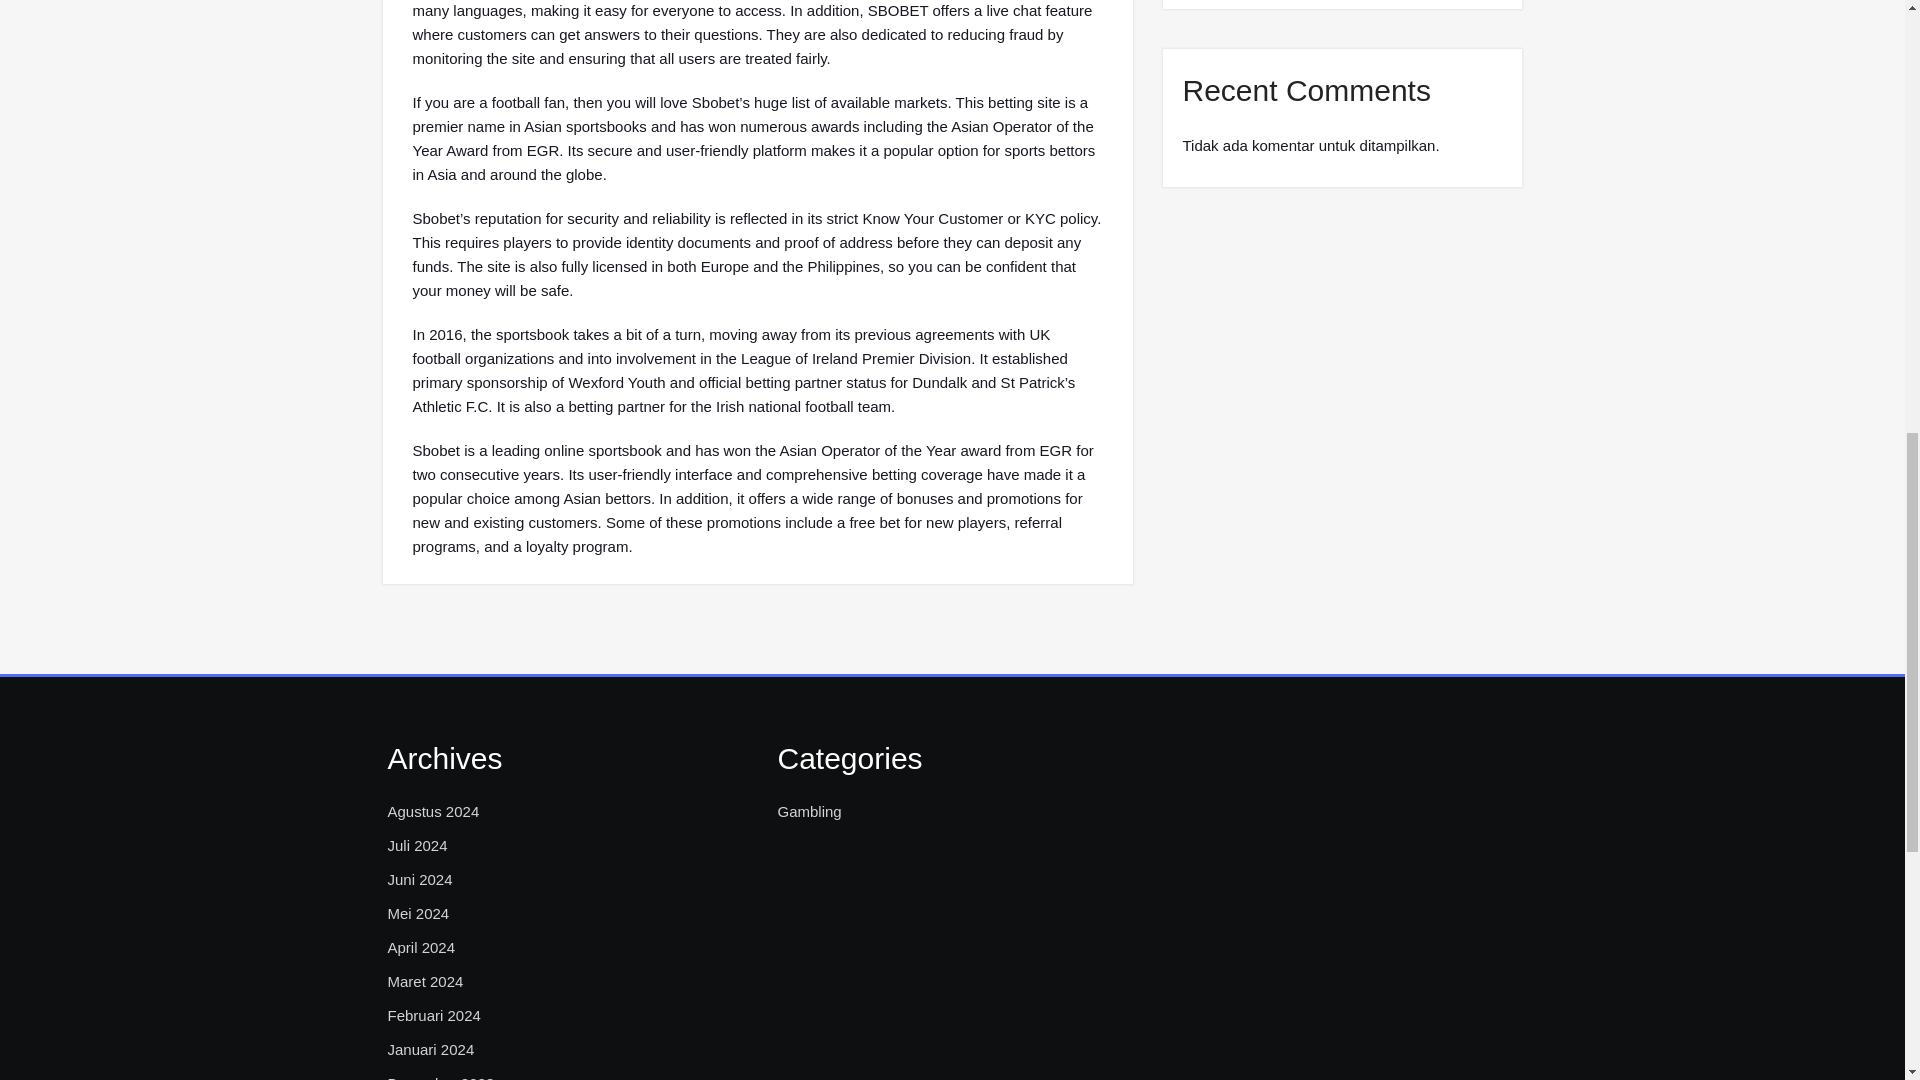  What do you see at coordinates (417, 845) in the screenshot?
I see `Juli 2024` at bounding box center [417, 845].